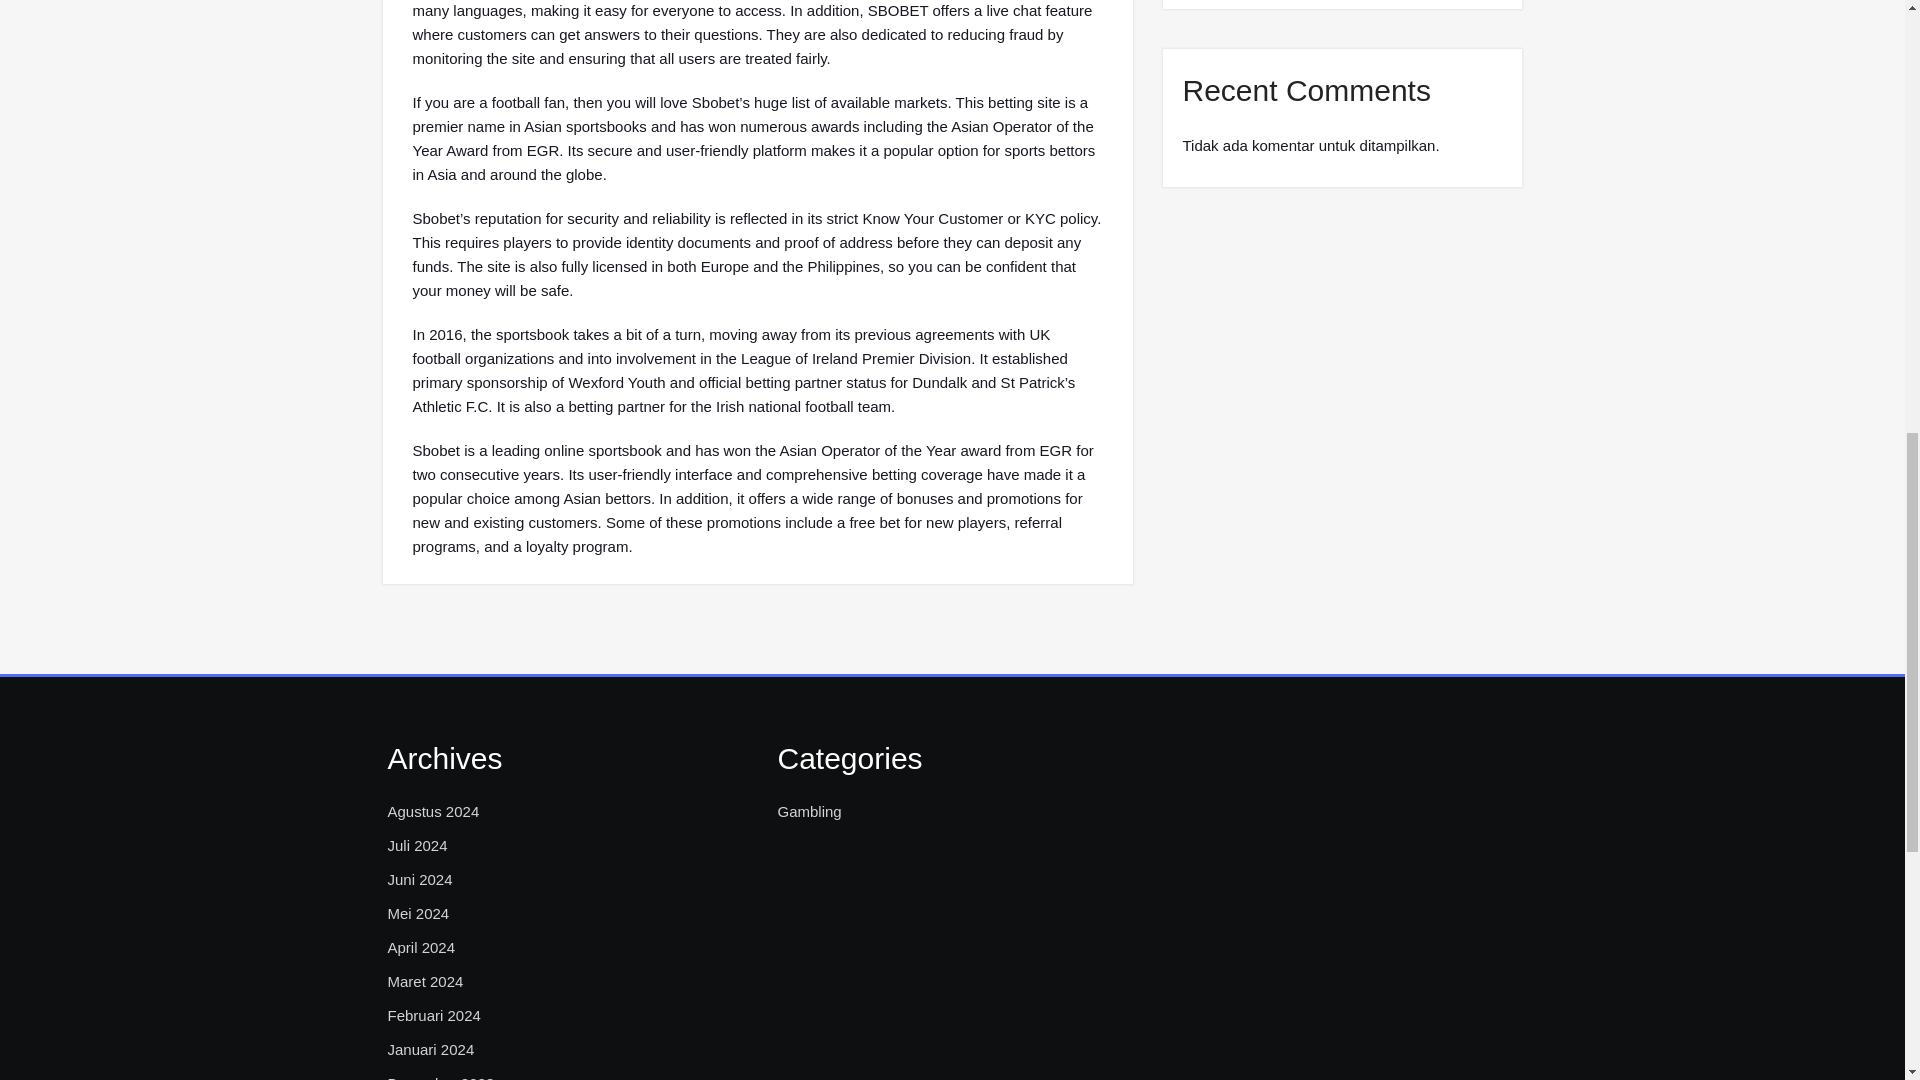  What do you see at coordinates (417, 845) in the screenshot?
I see `Juli 2024` at bounding box center [417, 845].